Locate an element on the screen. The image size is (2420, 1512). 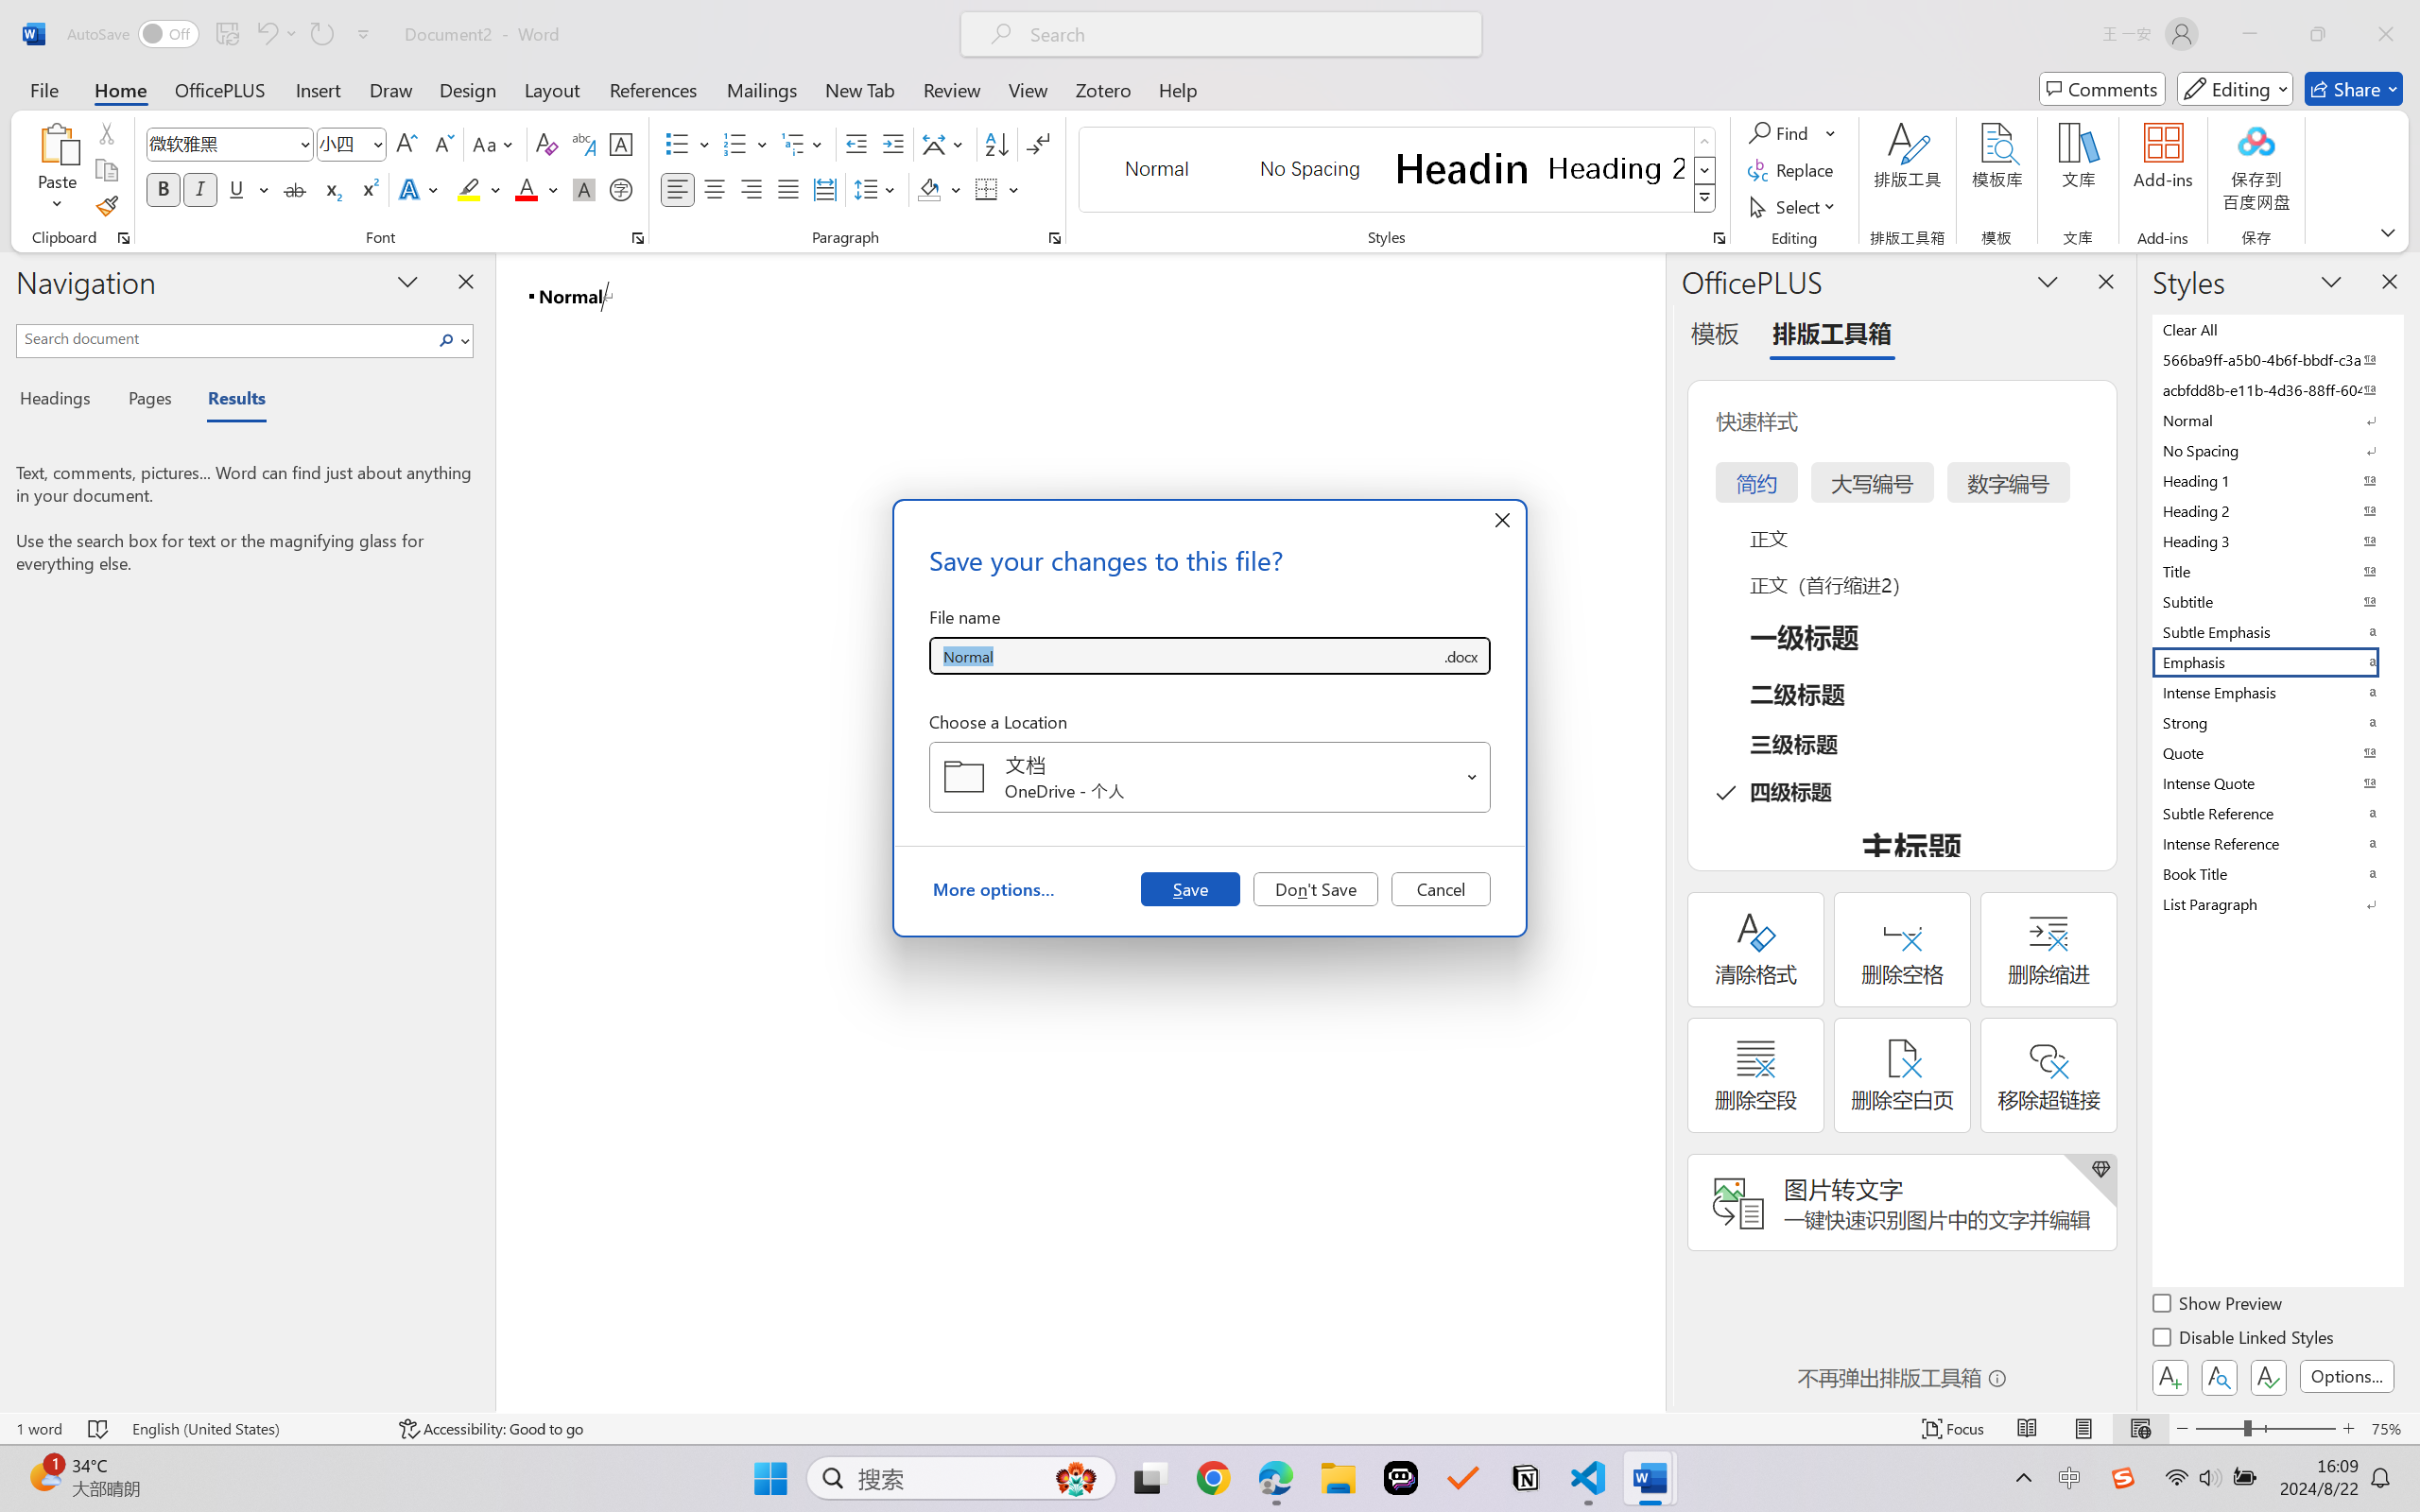
Numbering is located at coordinates (735, 144).